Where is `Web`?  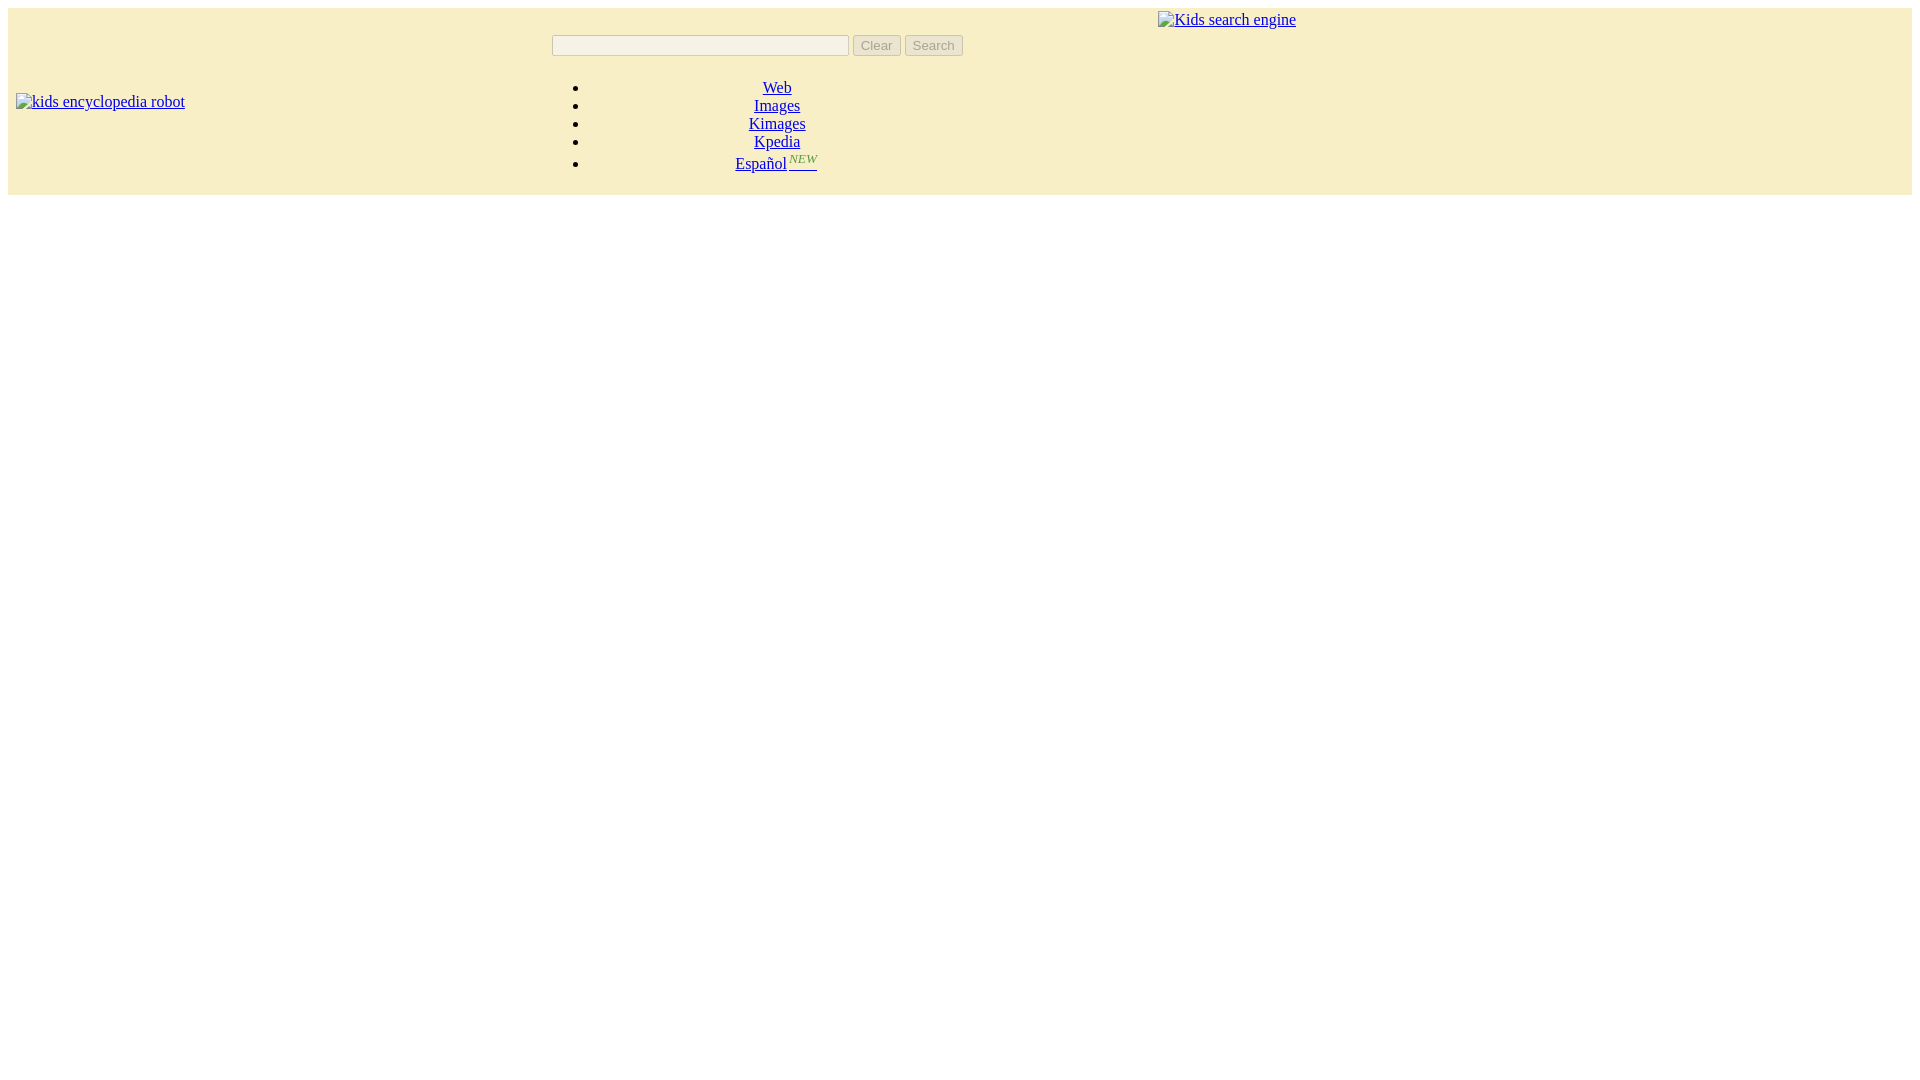 Web is located at coordinates (776, 87).